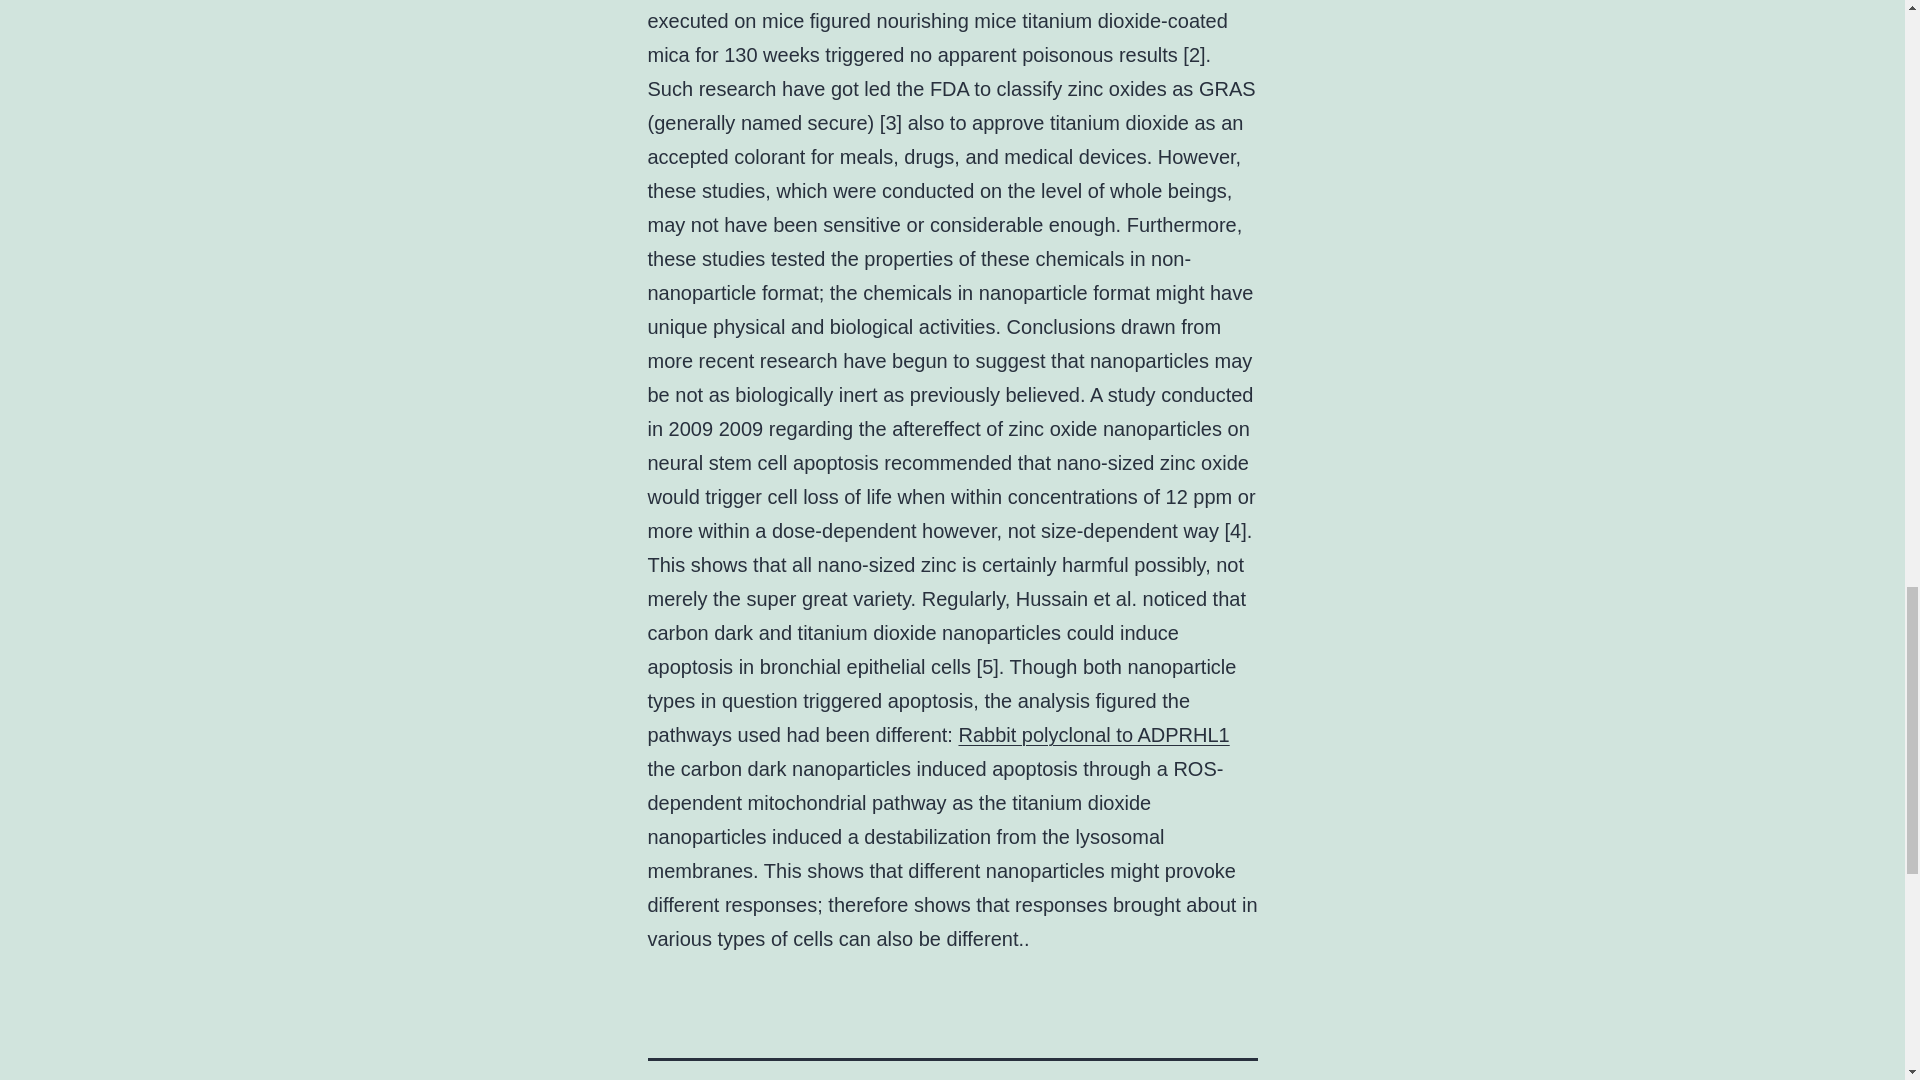  Describe the element at coordinates (1093, 734) in the screenshot. I see `Rabbit polyclonal to ADPRHL1` at that location.